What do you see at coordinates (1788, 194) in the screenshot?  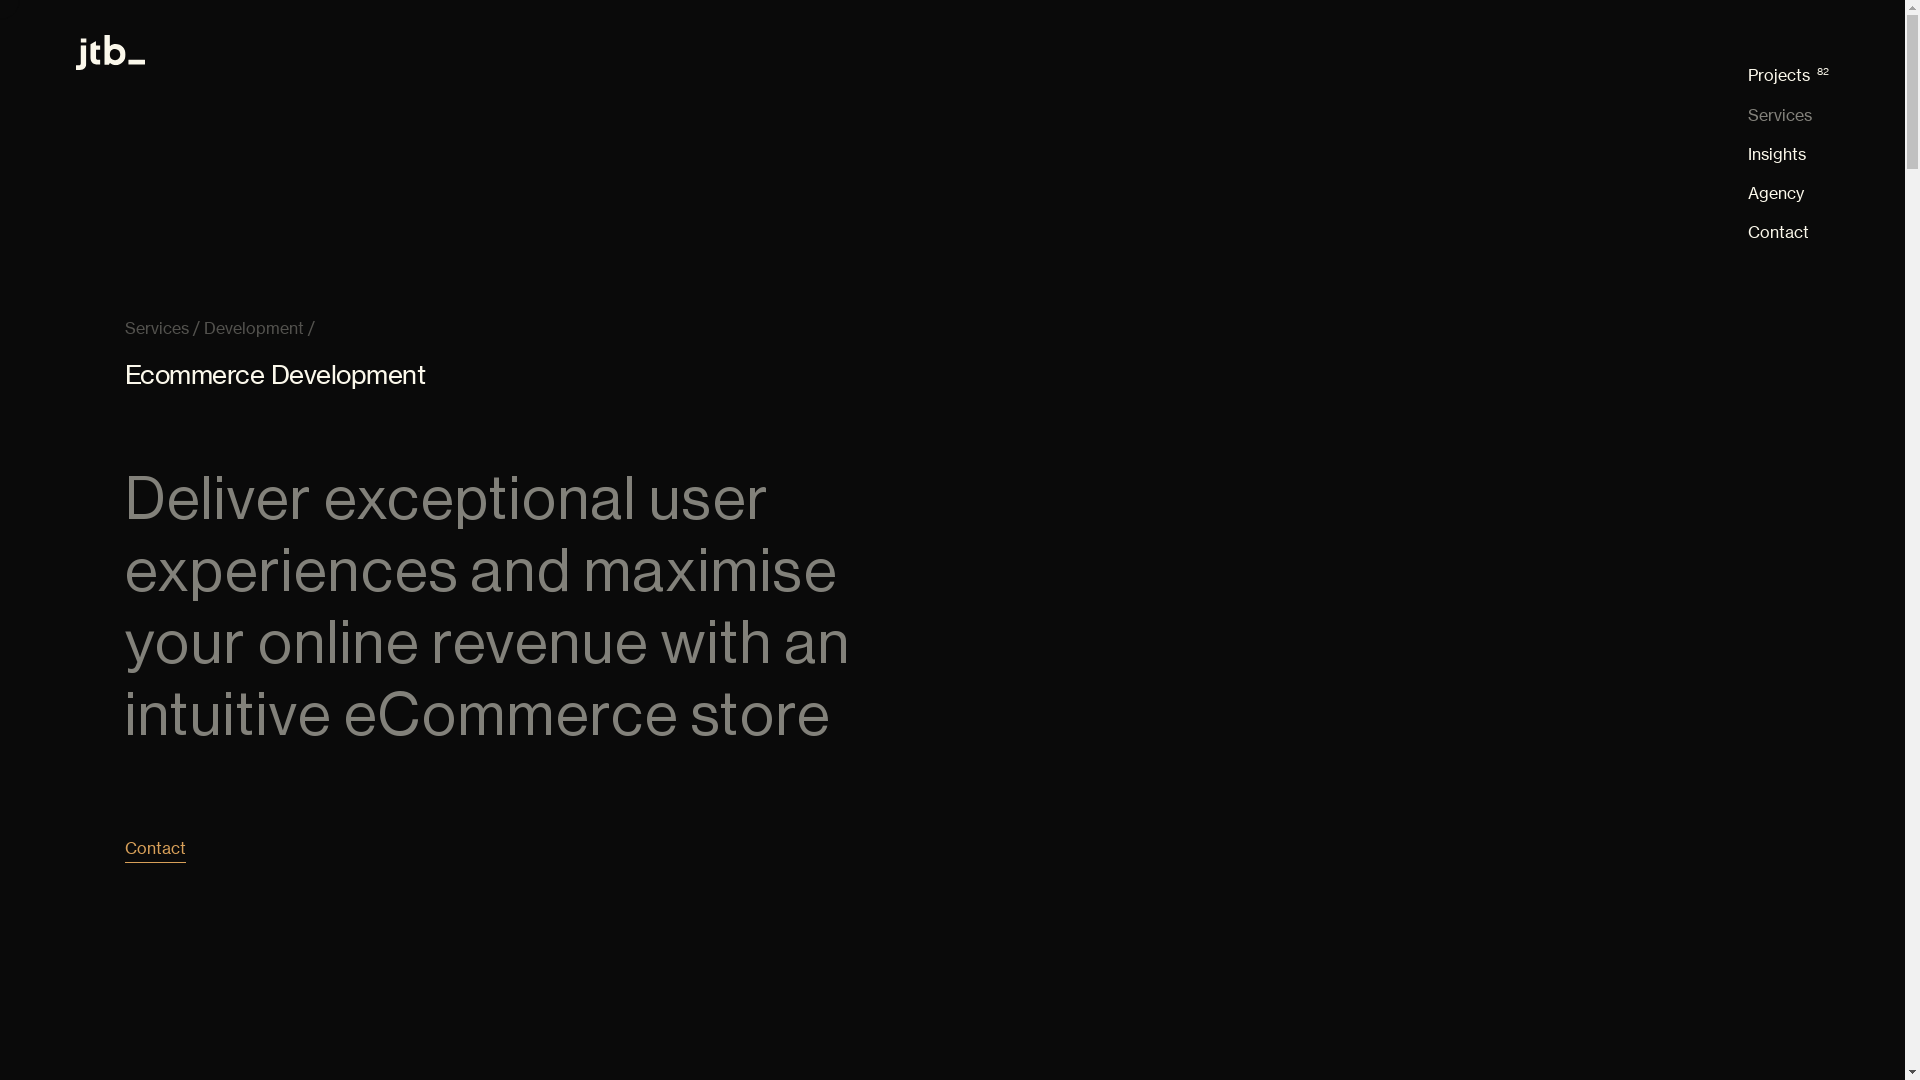 I see `Agency` at bounding box center [1788, 194].